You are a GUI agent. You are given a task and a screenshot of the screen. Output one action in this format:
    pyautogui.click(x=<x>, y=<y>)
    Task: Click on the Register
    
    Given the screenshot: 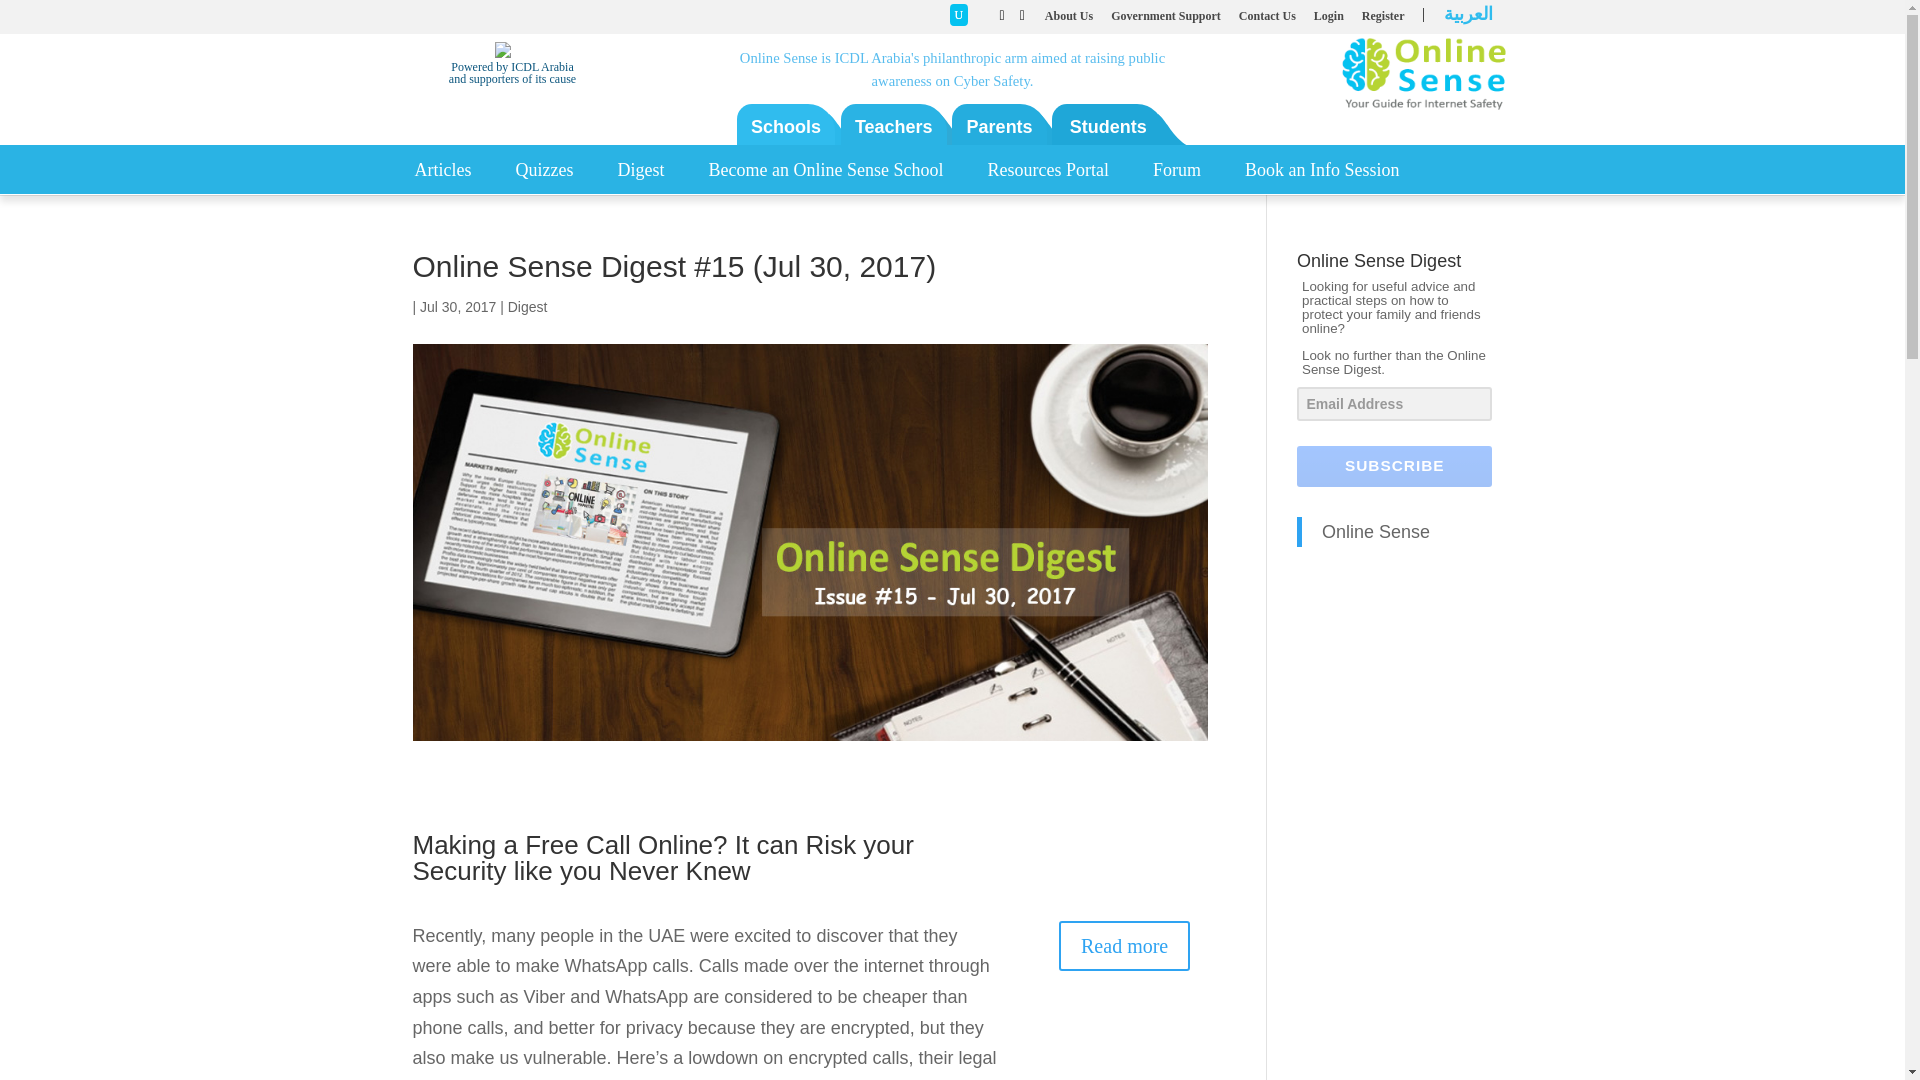 What is the action you would take?
    pyautogui.click(x=1383, y=20)
    